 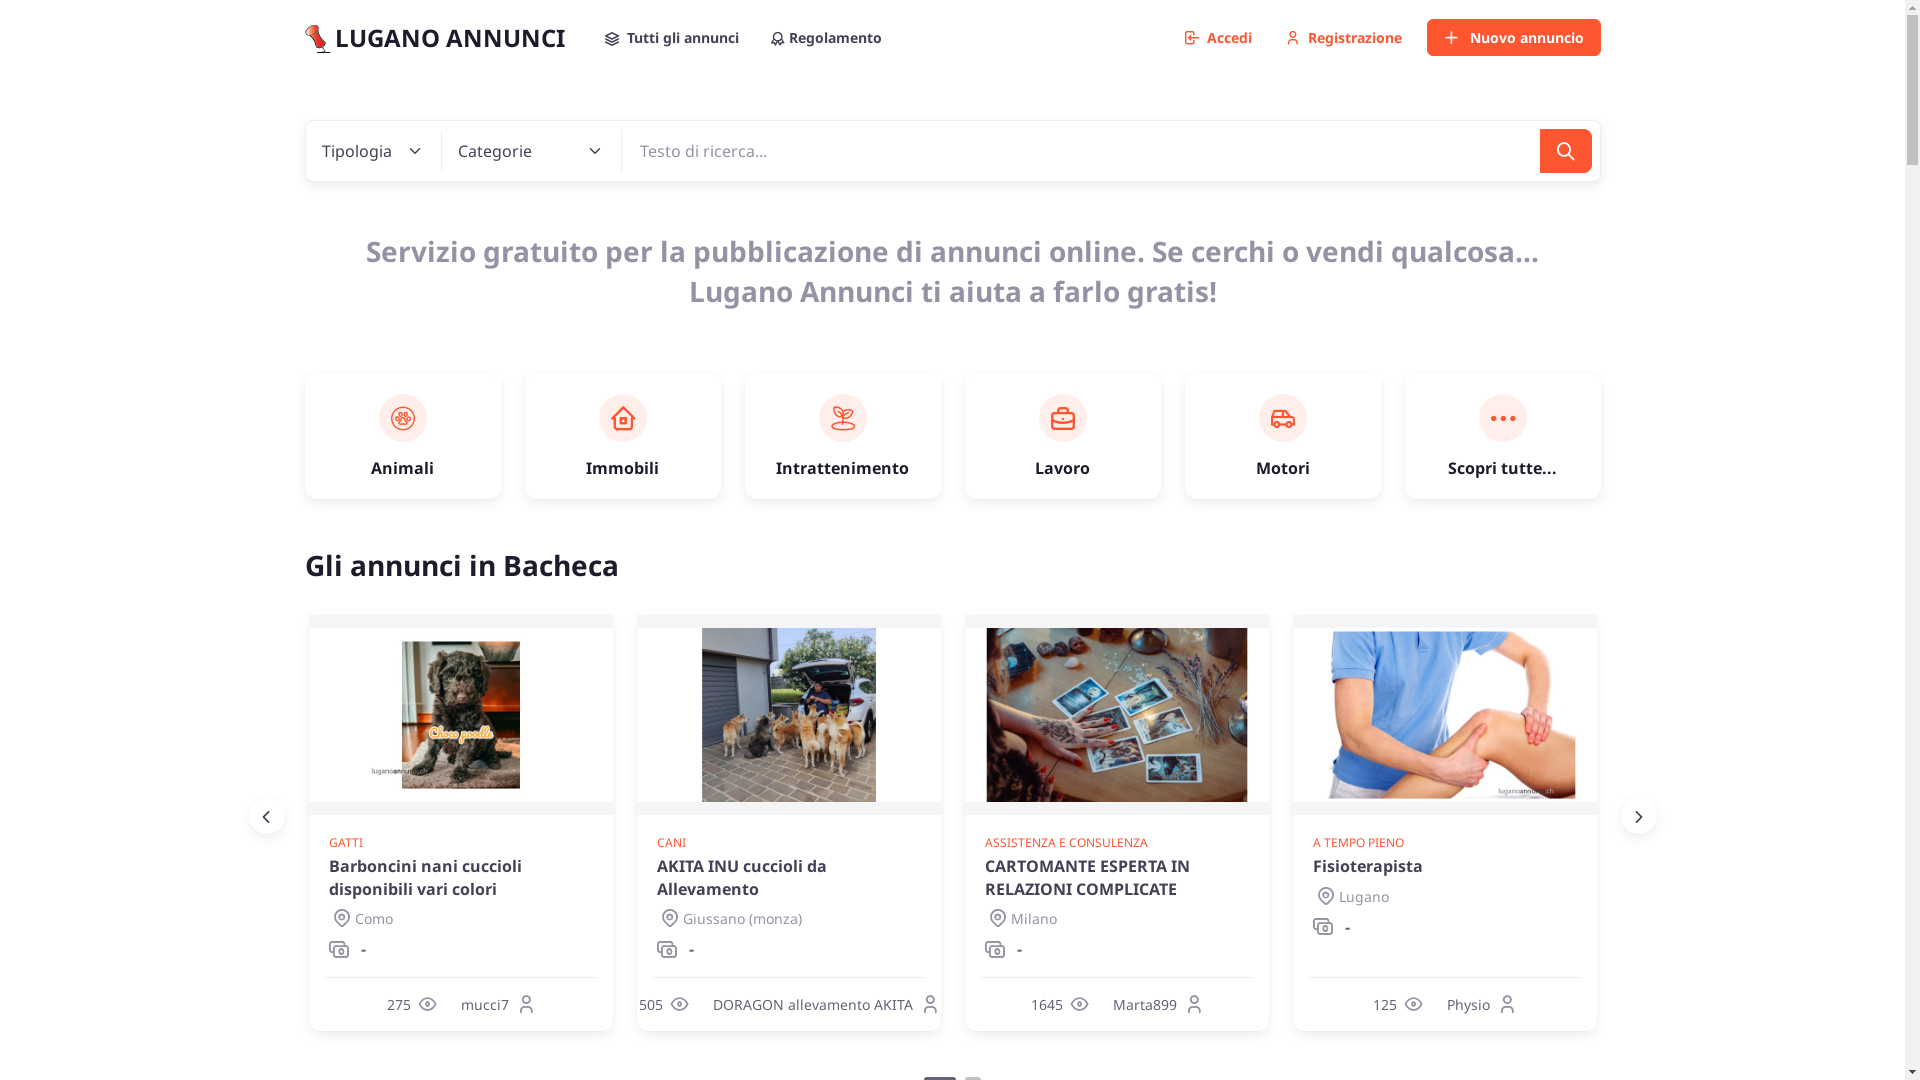 What do you see at coordinates (788, 878) in the screenshot?
I see `AKITA INU cuccioli da Allevamento` at bounding box center [788, 878].